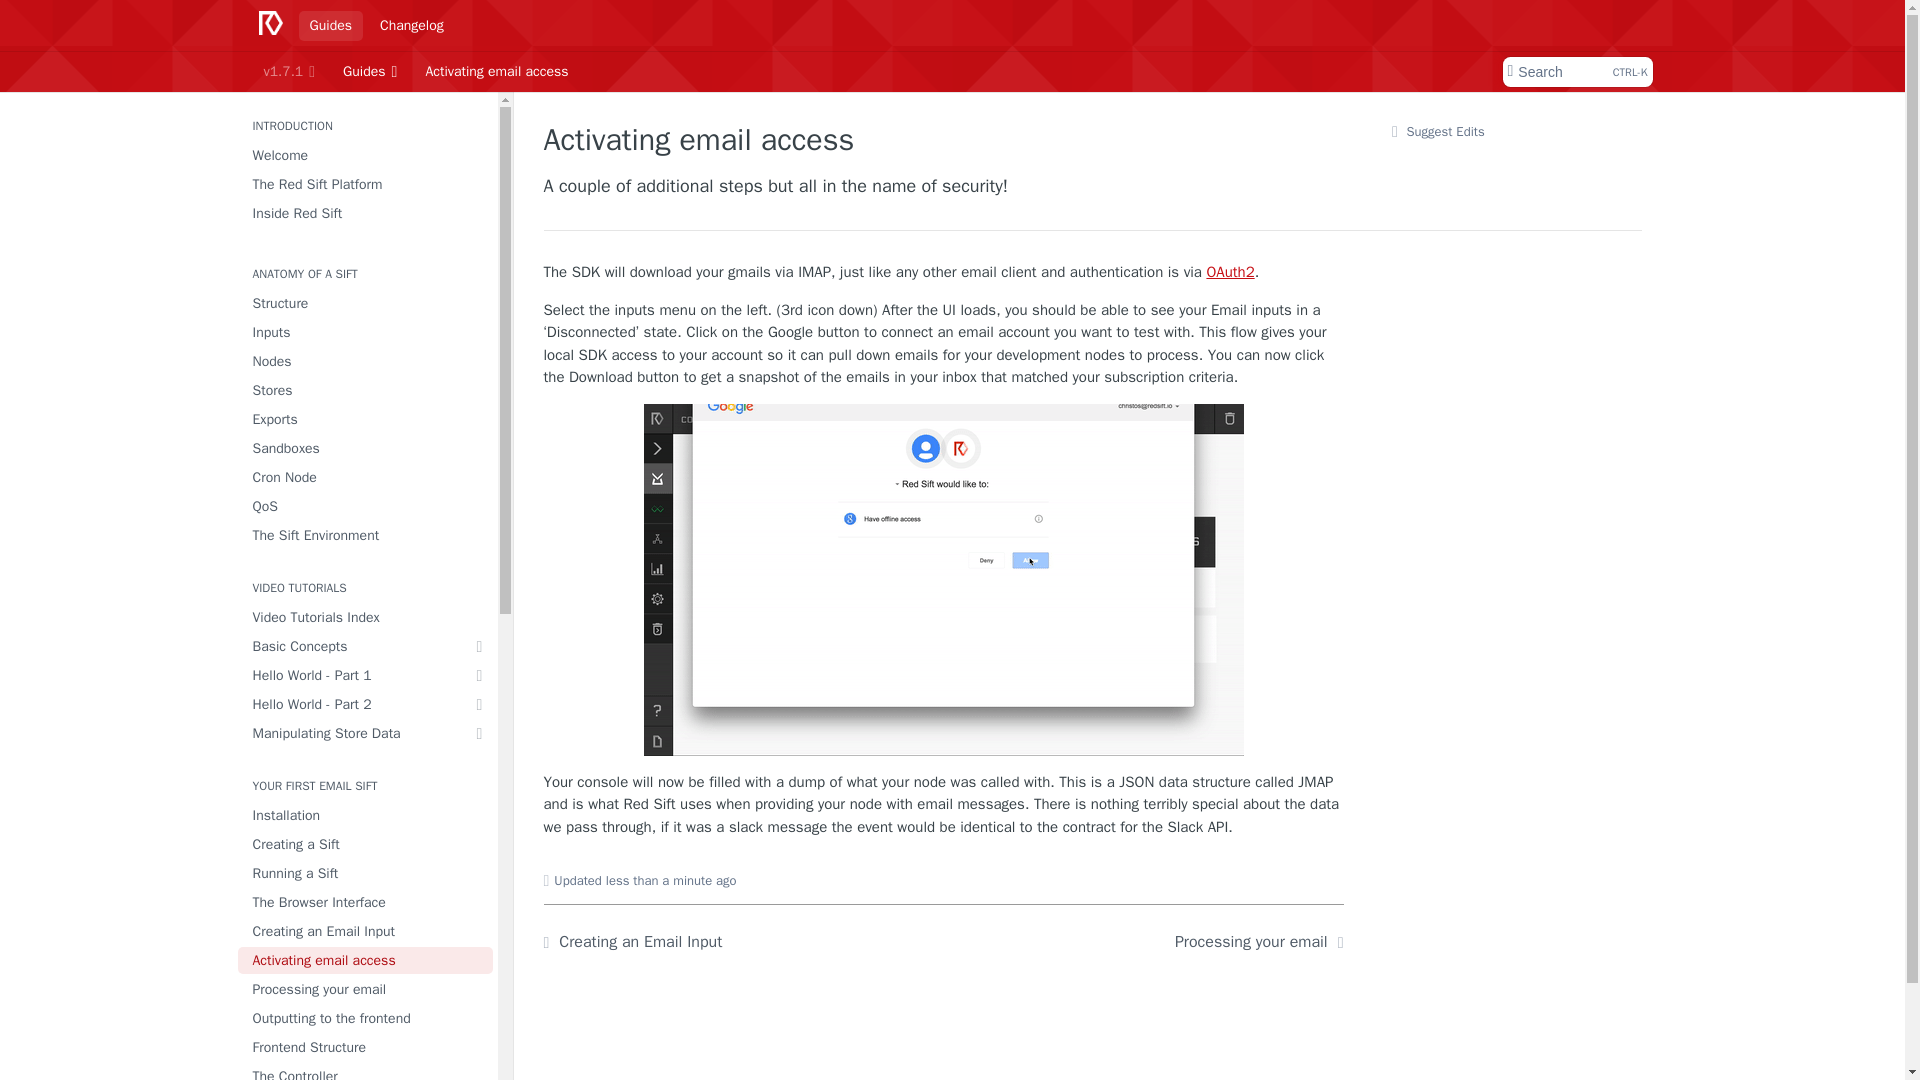 Image resolution: width=1920 pixels, height=1080 pixels. What do you see at coordinates (366, 420) in the screenshot?
I see `Exports` at bounding box center [366, 420].